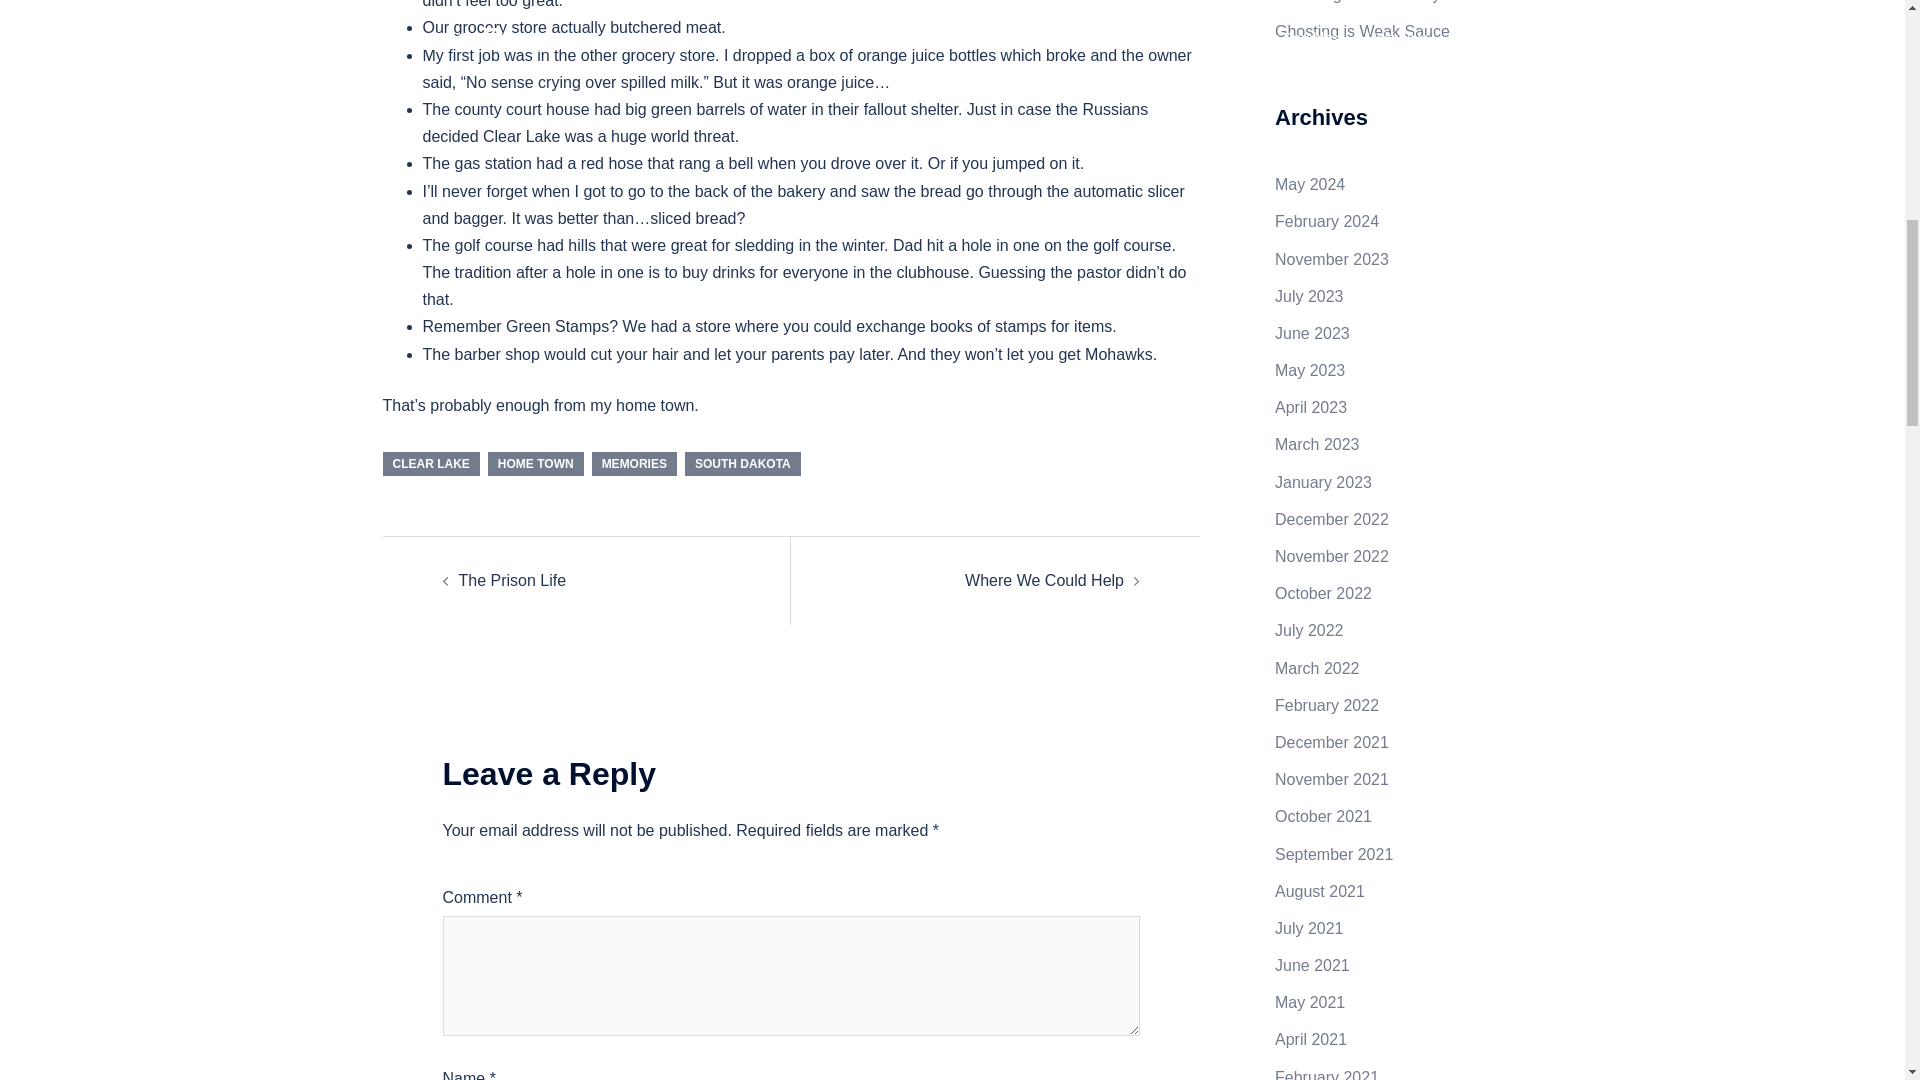  Describe the element at coordinates (512, 580) in the screenshot. I see `The Prison Life` at that location.